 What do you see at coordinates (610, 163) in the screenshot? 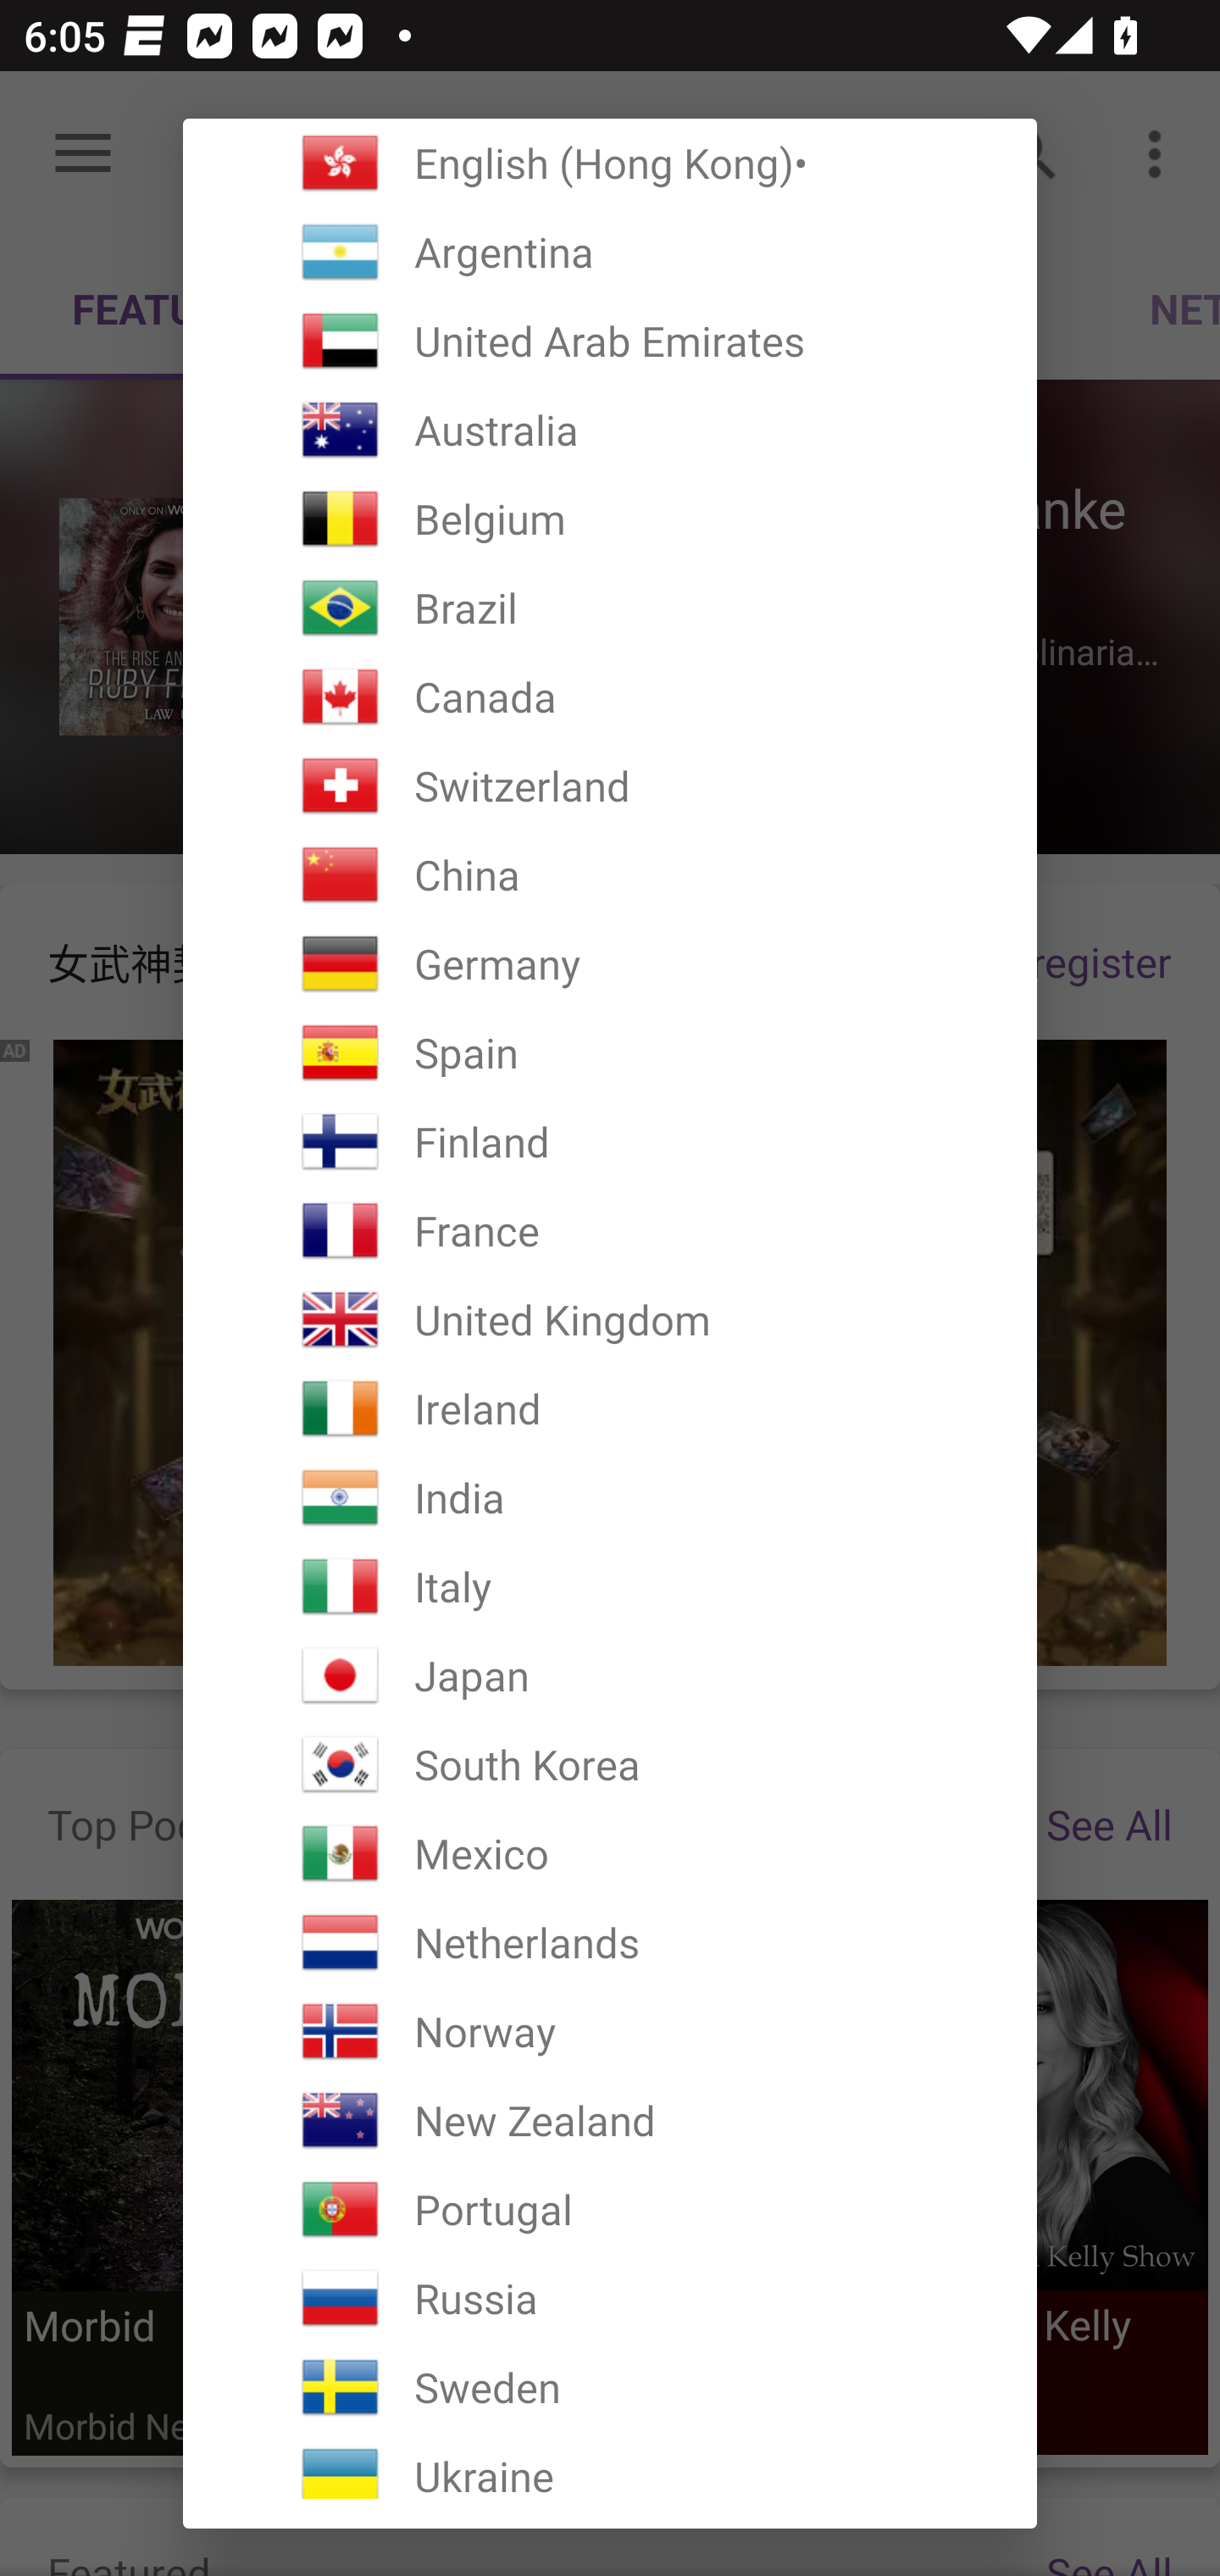
I see `English (Hong Kong)•` at bounding box center [610, 163].